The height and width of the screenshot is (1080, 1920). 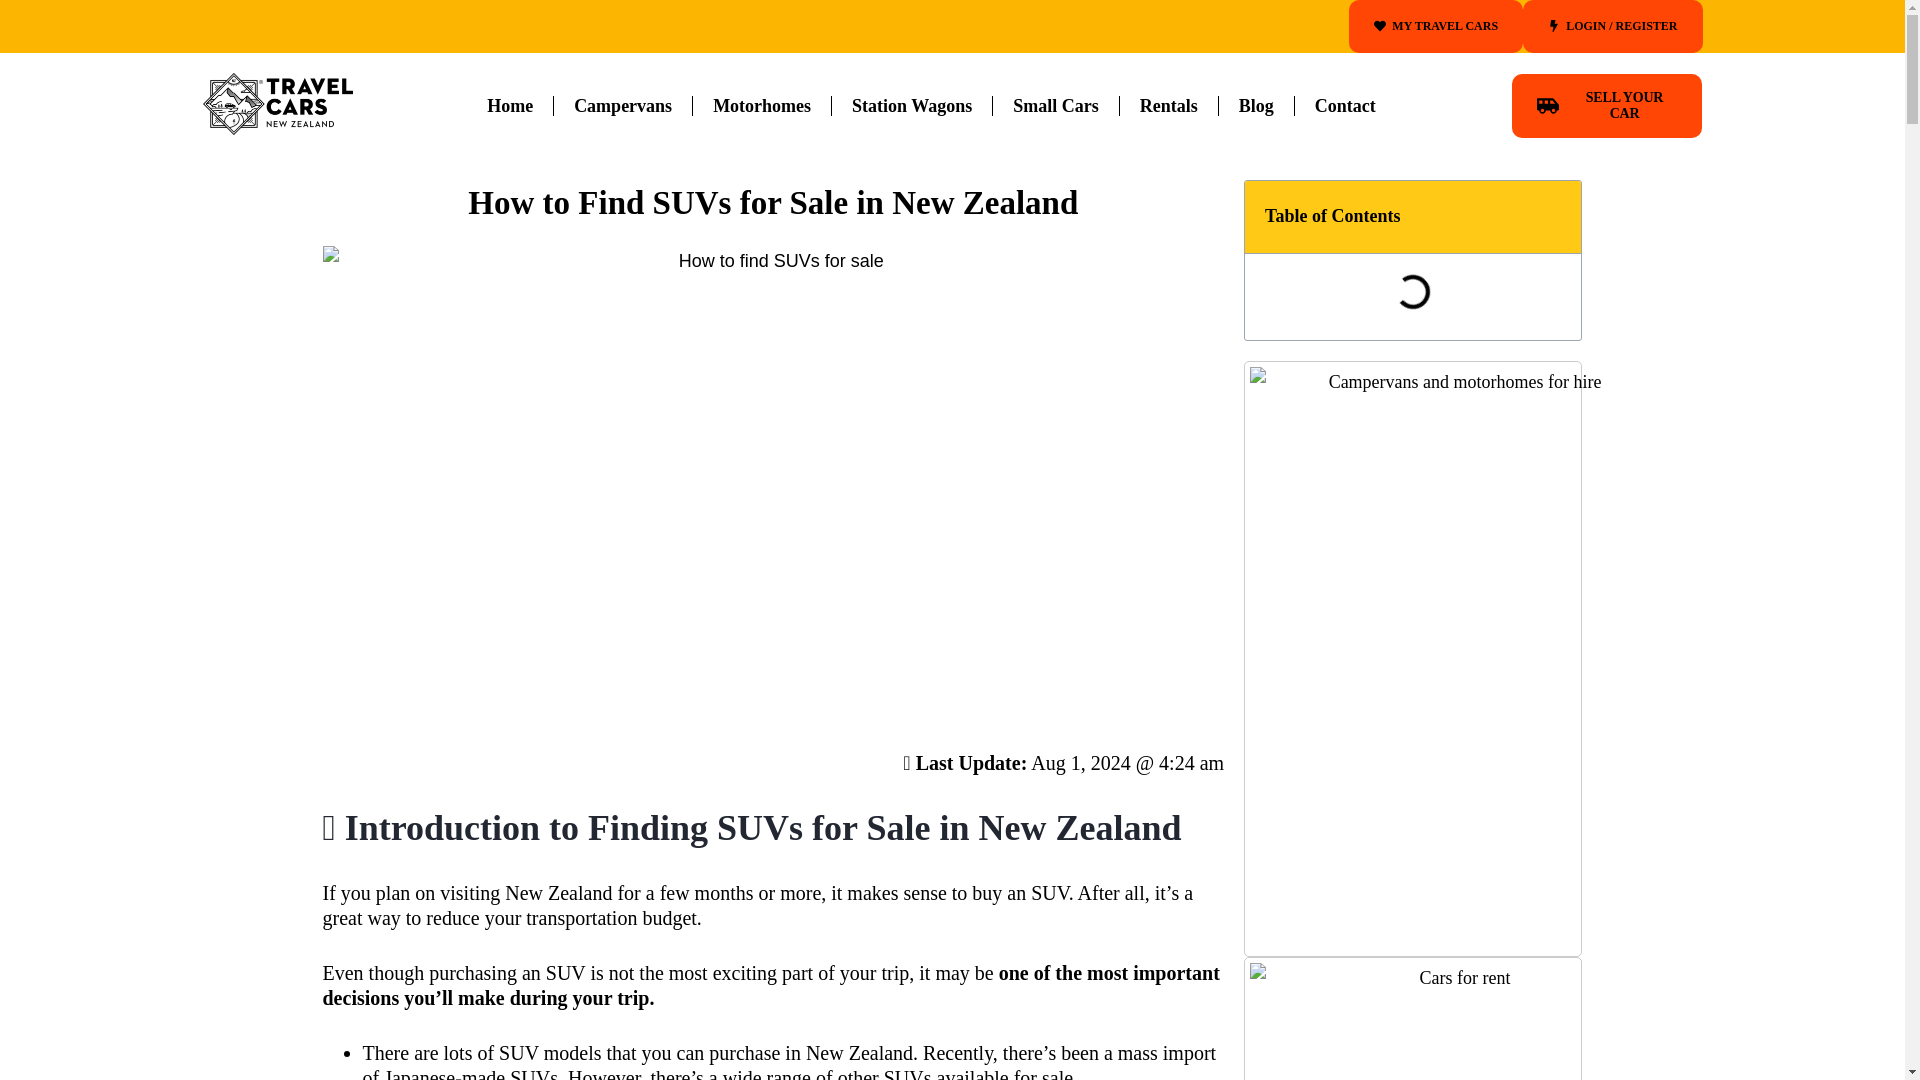 What do you see at coordinates (1606, 106) in the screenshot?
I see `SELL YOUR CAR` at bounding box center [1606, 106].